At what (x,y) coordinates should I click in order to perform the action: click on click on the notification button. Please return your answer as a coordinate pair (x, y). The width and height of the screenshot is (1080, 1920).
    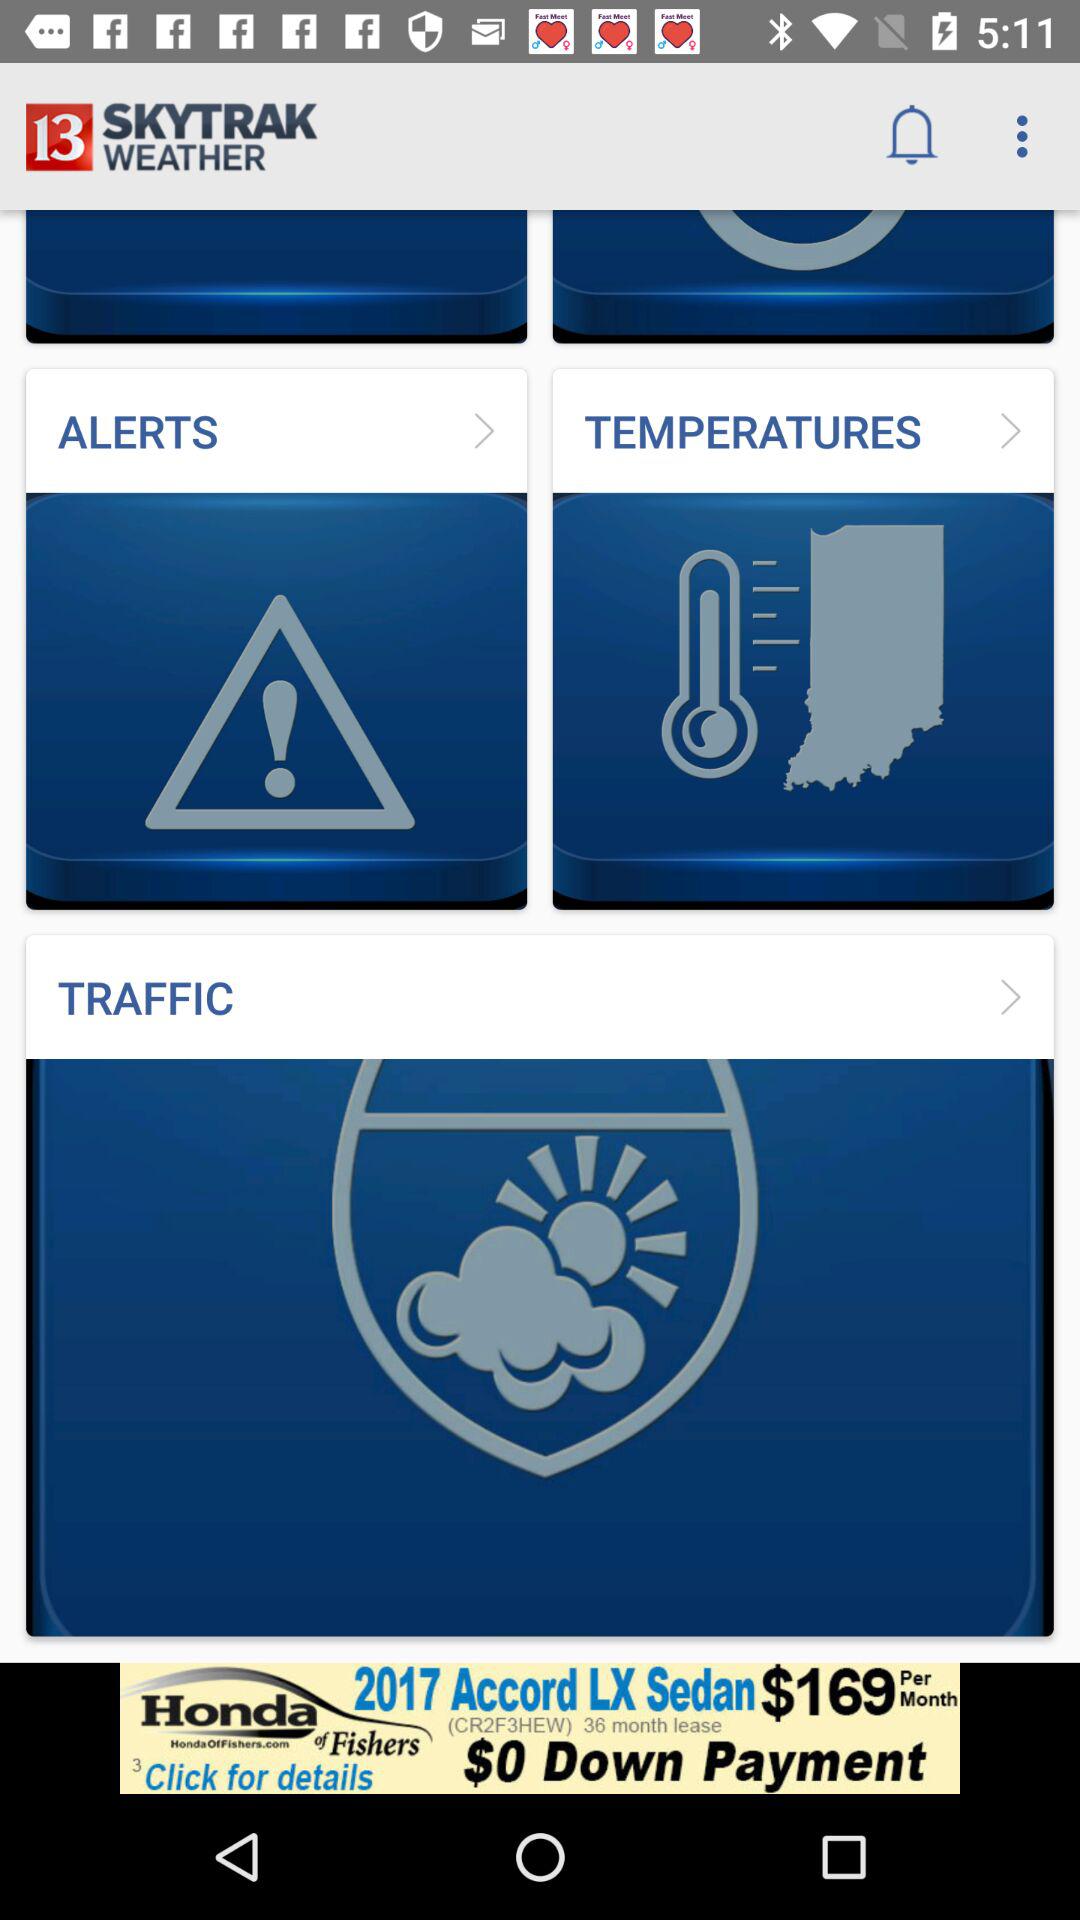
    Looking at the image, I should click on (912, 136).